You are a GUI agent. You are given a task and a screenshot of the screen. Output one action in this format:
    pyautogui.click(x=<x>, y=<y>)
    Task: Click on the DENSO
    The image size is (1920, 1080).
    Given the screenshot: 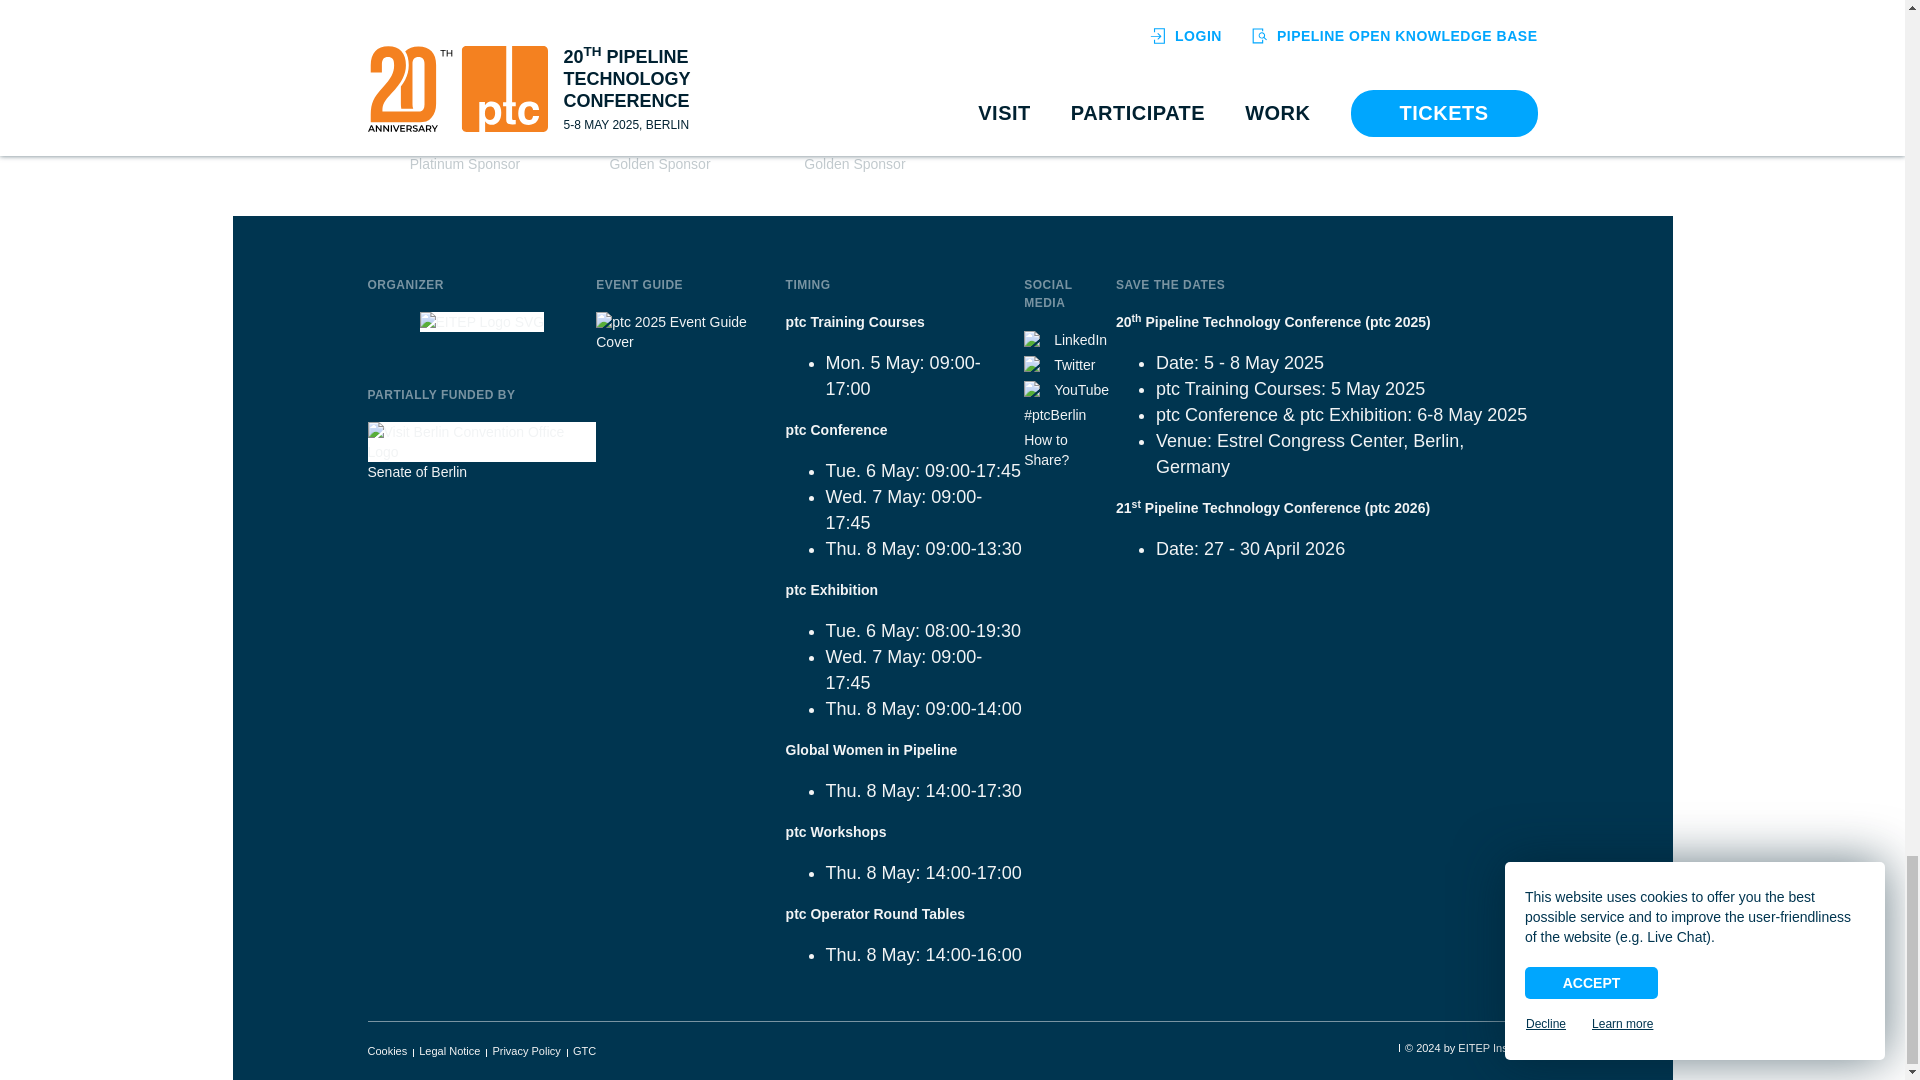 What is the action you would take?
    pyautogui.click(x=854, y=144)
    